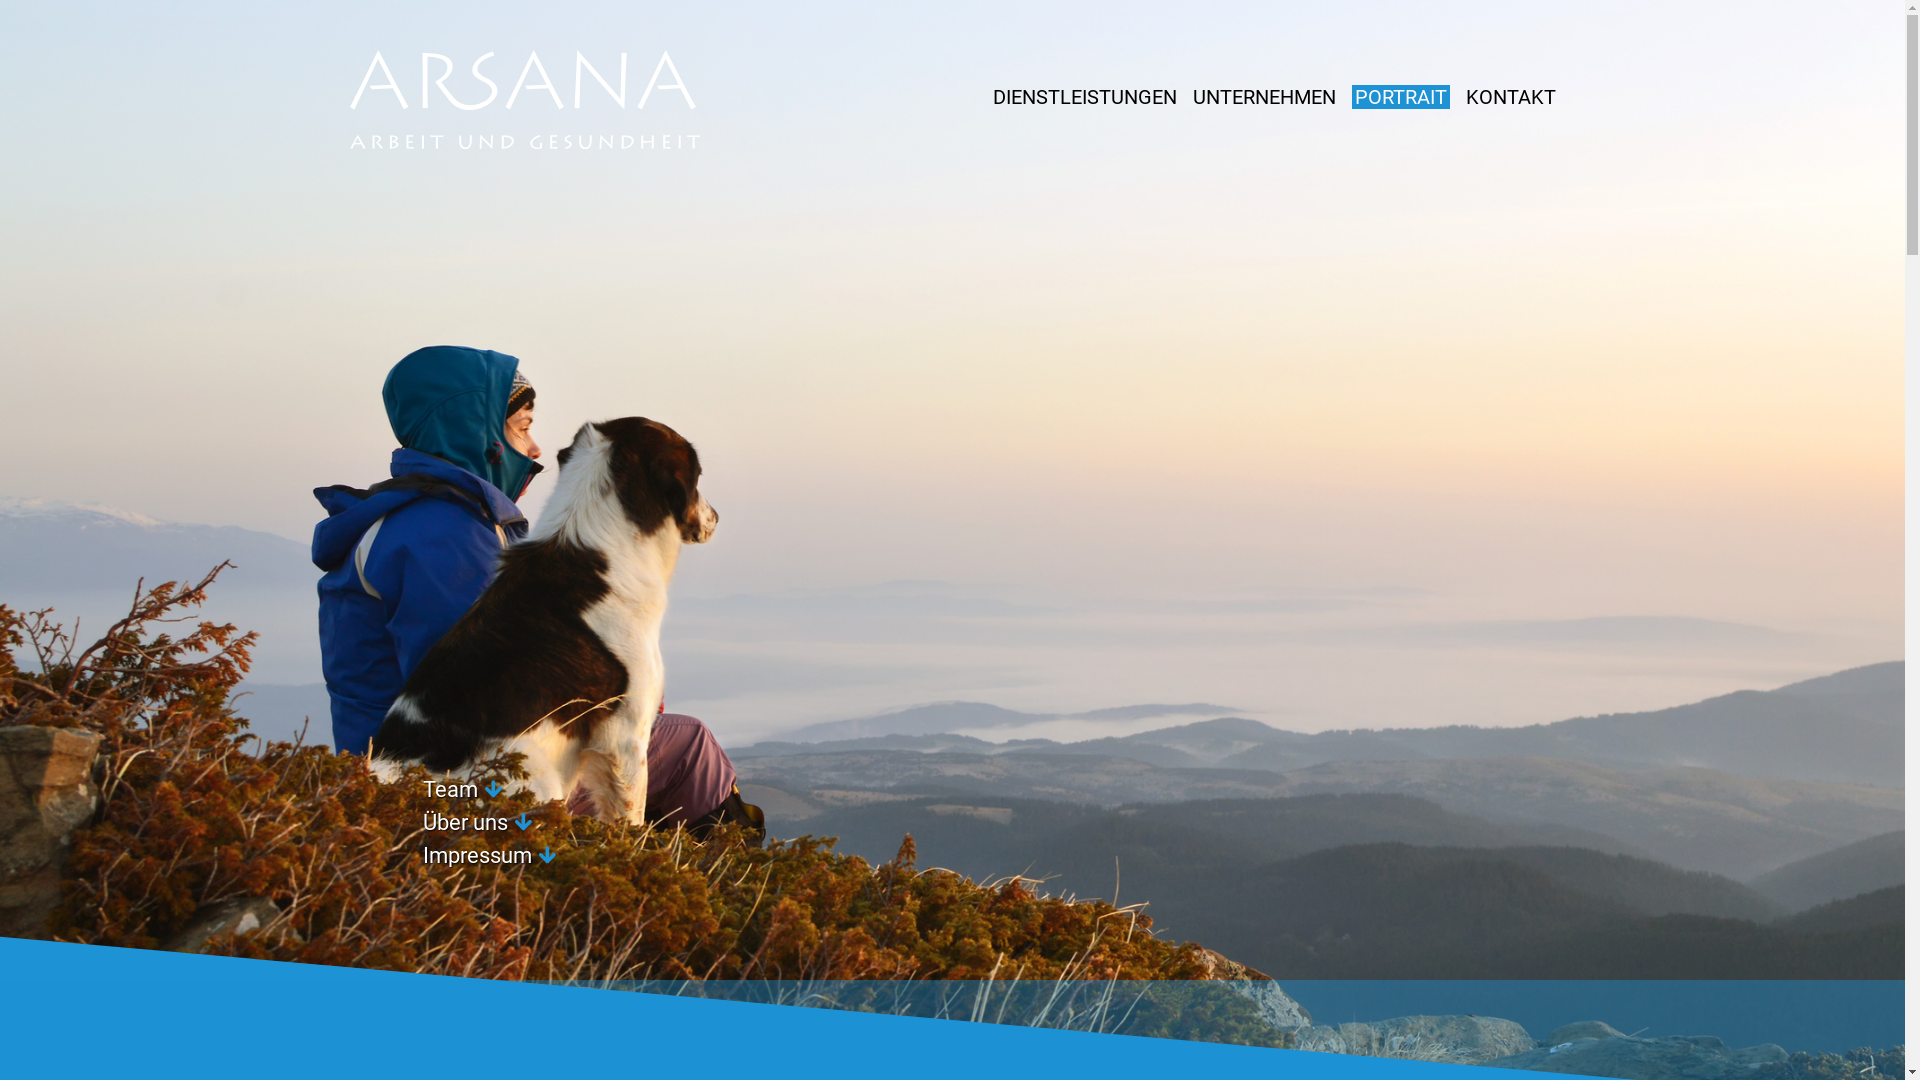 The width and height of the screenshot is (1920, 1080). Describe the element at coordinates (1401, 97) in the screenshot. I see `PORTRAIT` at that location.